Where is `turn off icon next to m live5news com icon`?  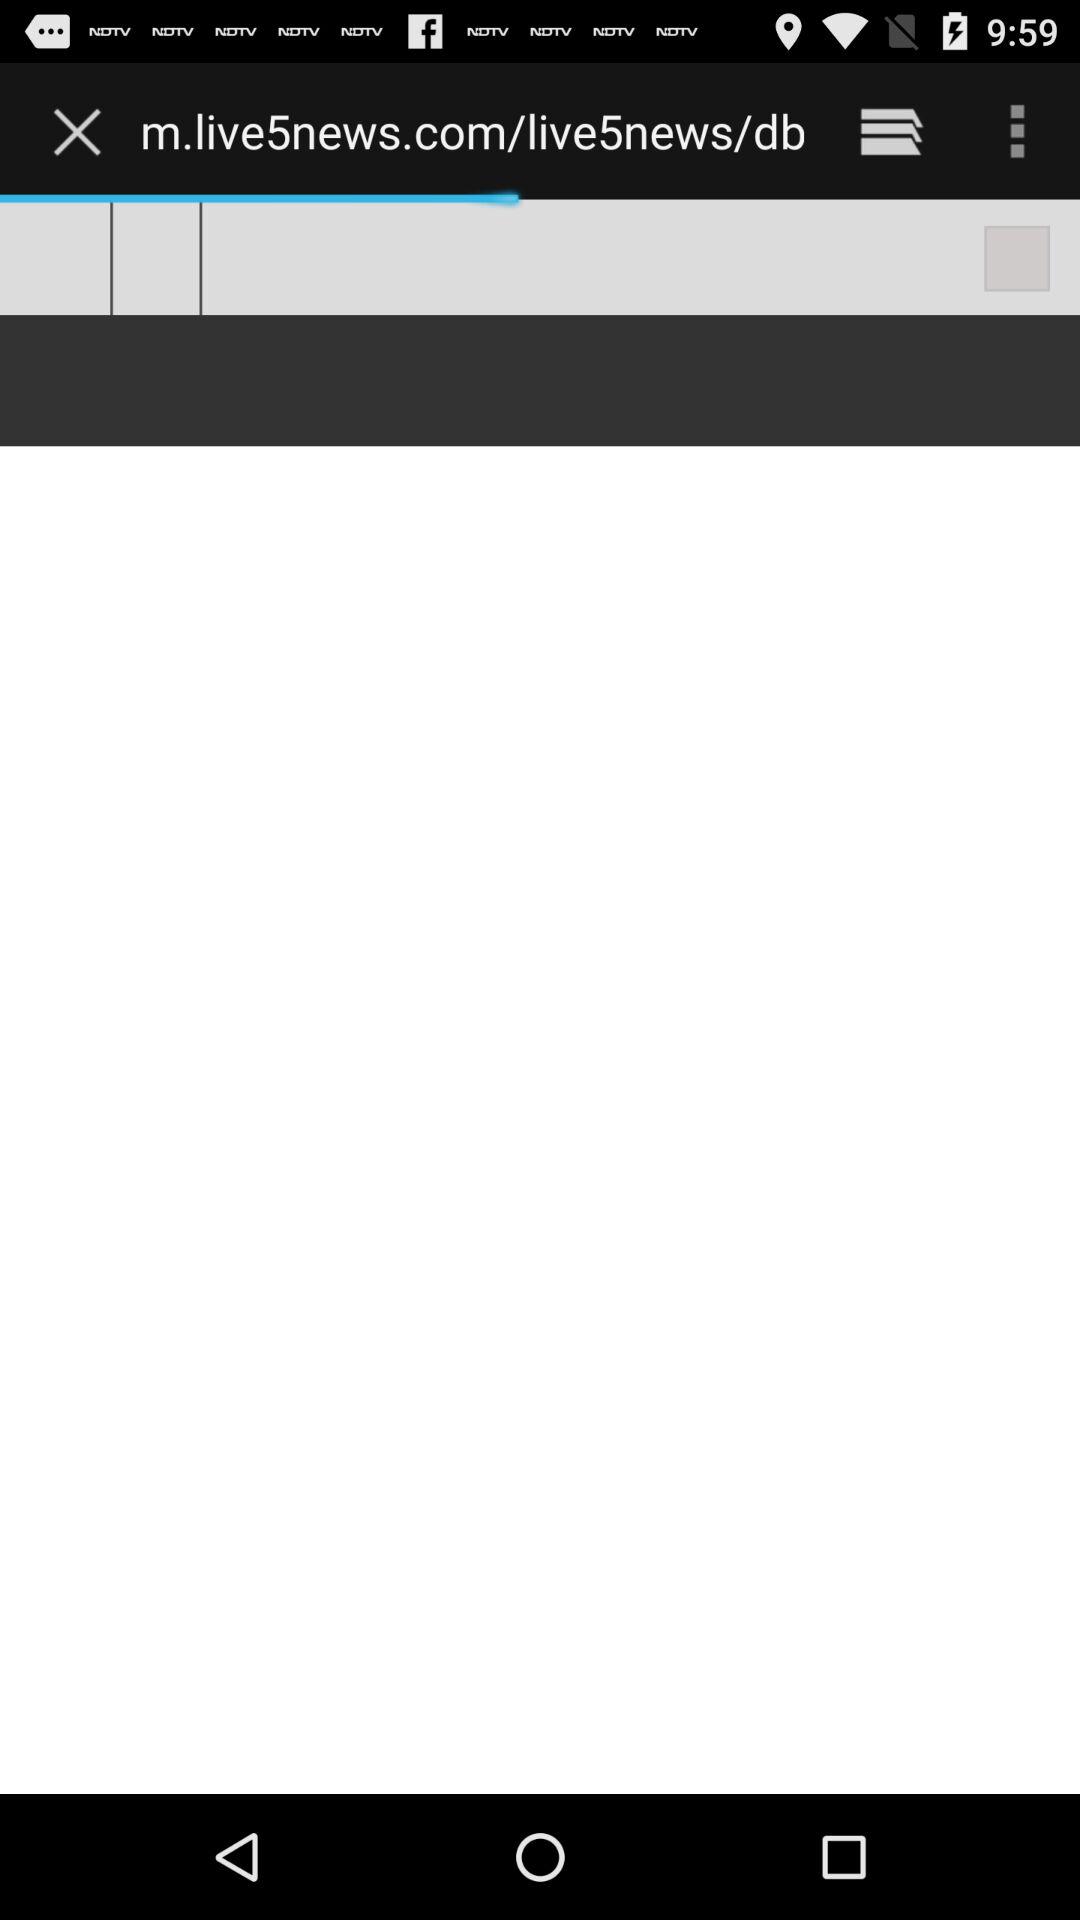
turn off icon next to m live5news com icon is located at coordinates (890, 130).